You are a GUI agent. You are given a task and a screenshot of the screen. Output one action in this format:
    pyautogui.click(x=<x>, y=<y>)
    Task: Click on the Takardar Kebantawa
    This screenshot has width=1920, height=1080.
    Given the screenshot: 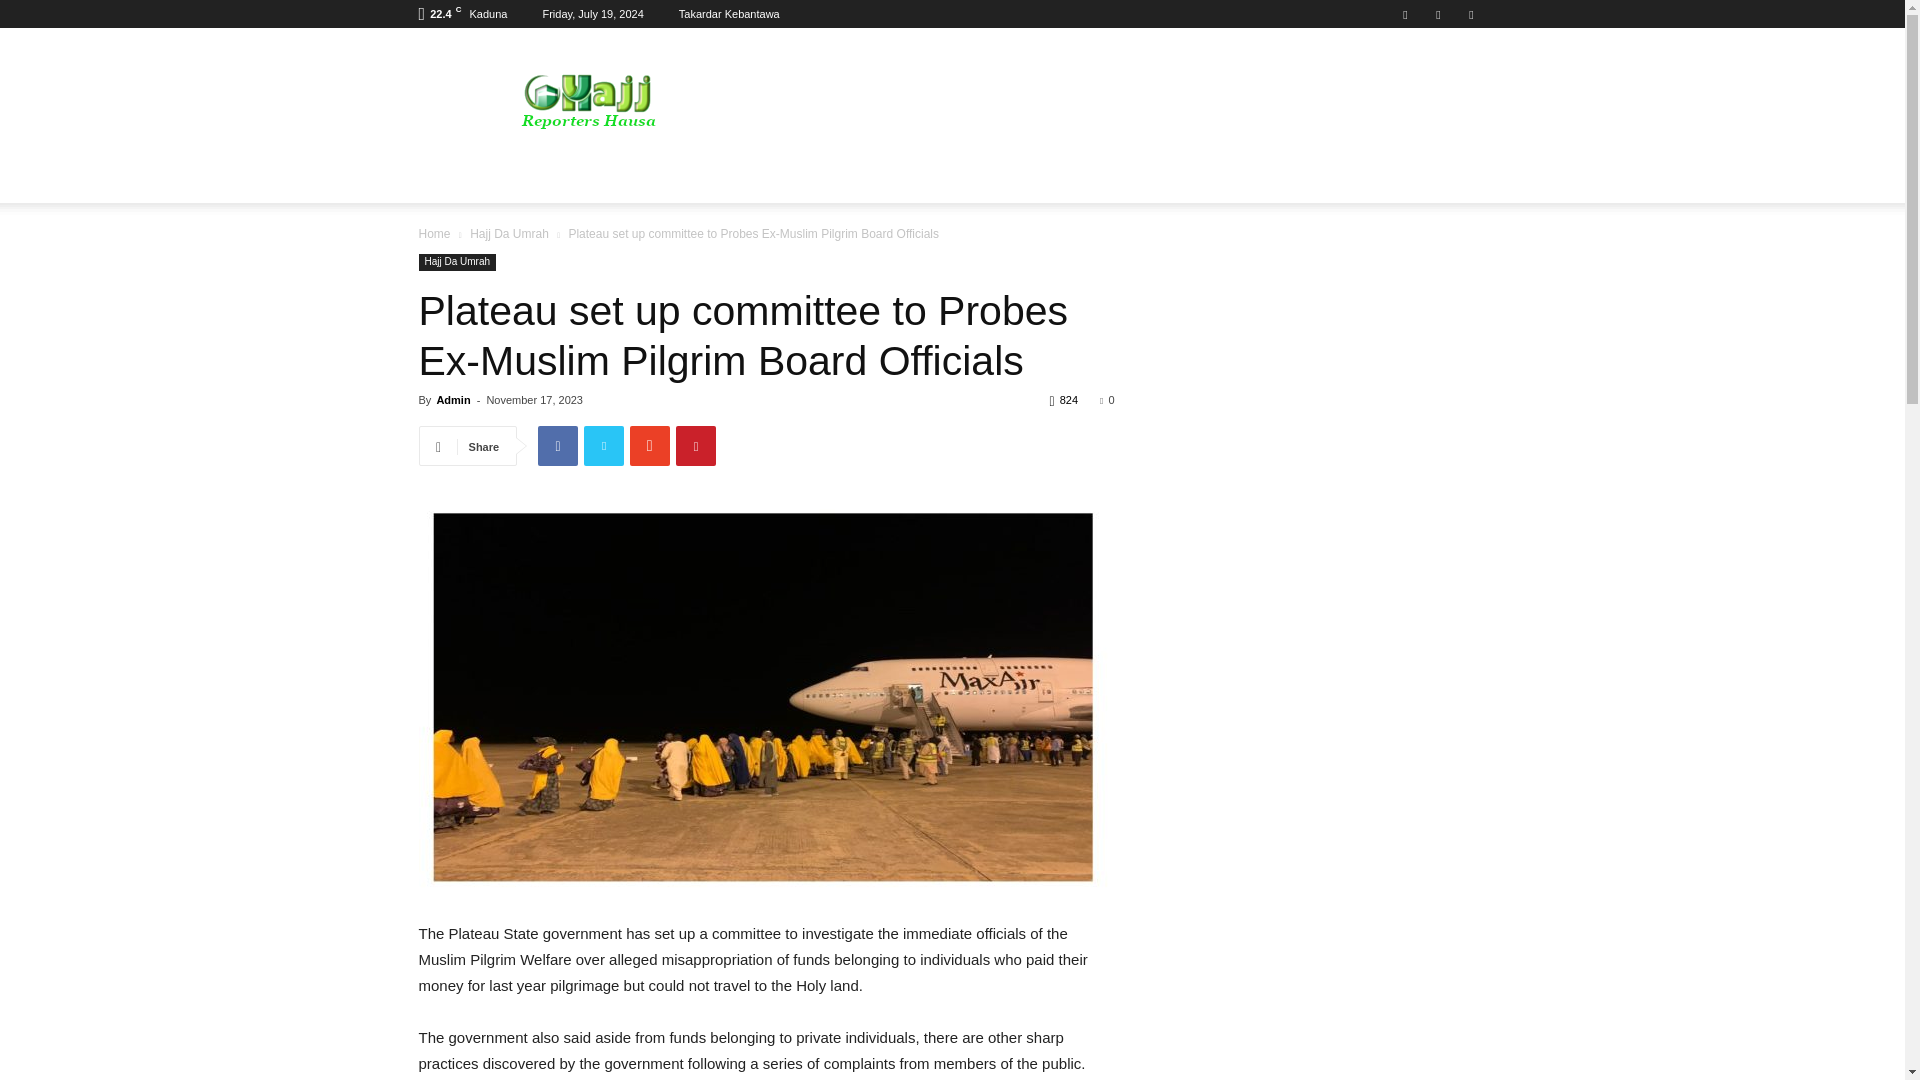 What is the action you would take?
    pyautogui.click(x=729, y=14)
    